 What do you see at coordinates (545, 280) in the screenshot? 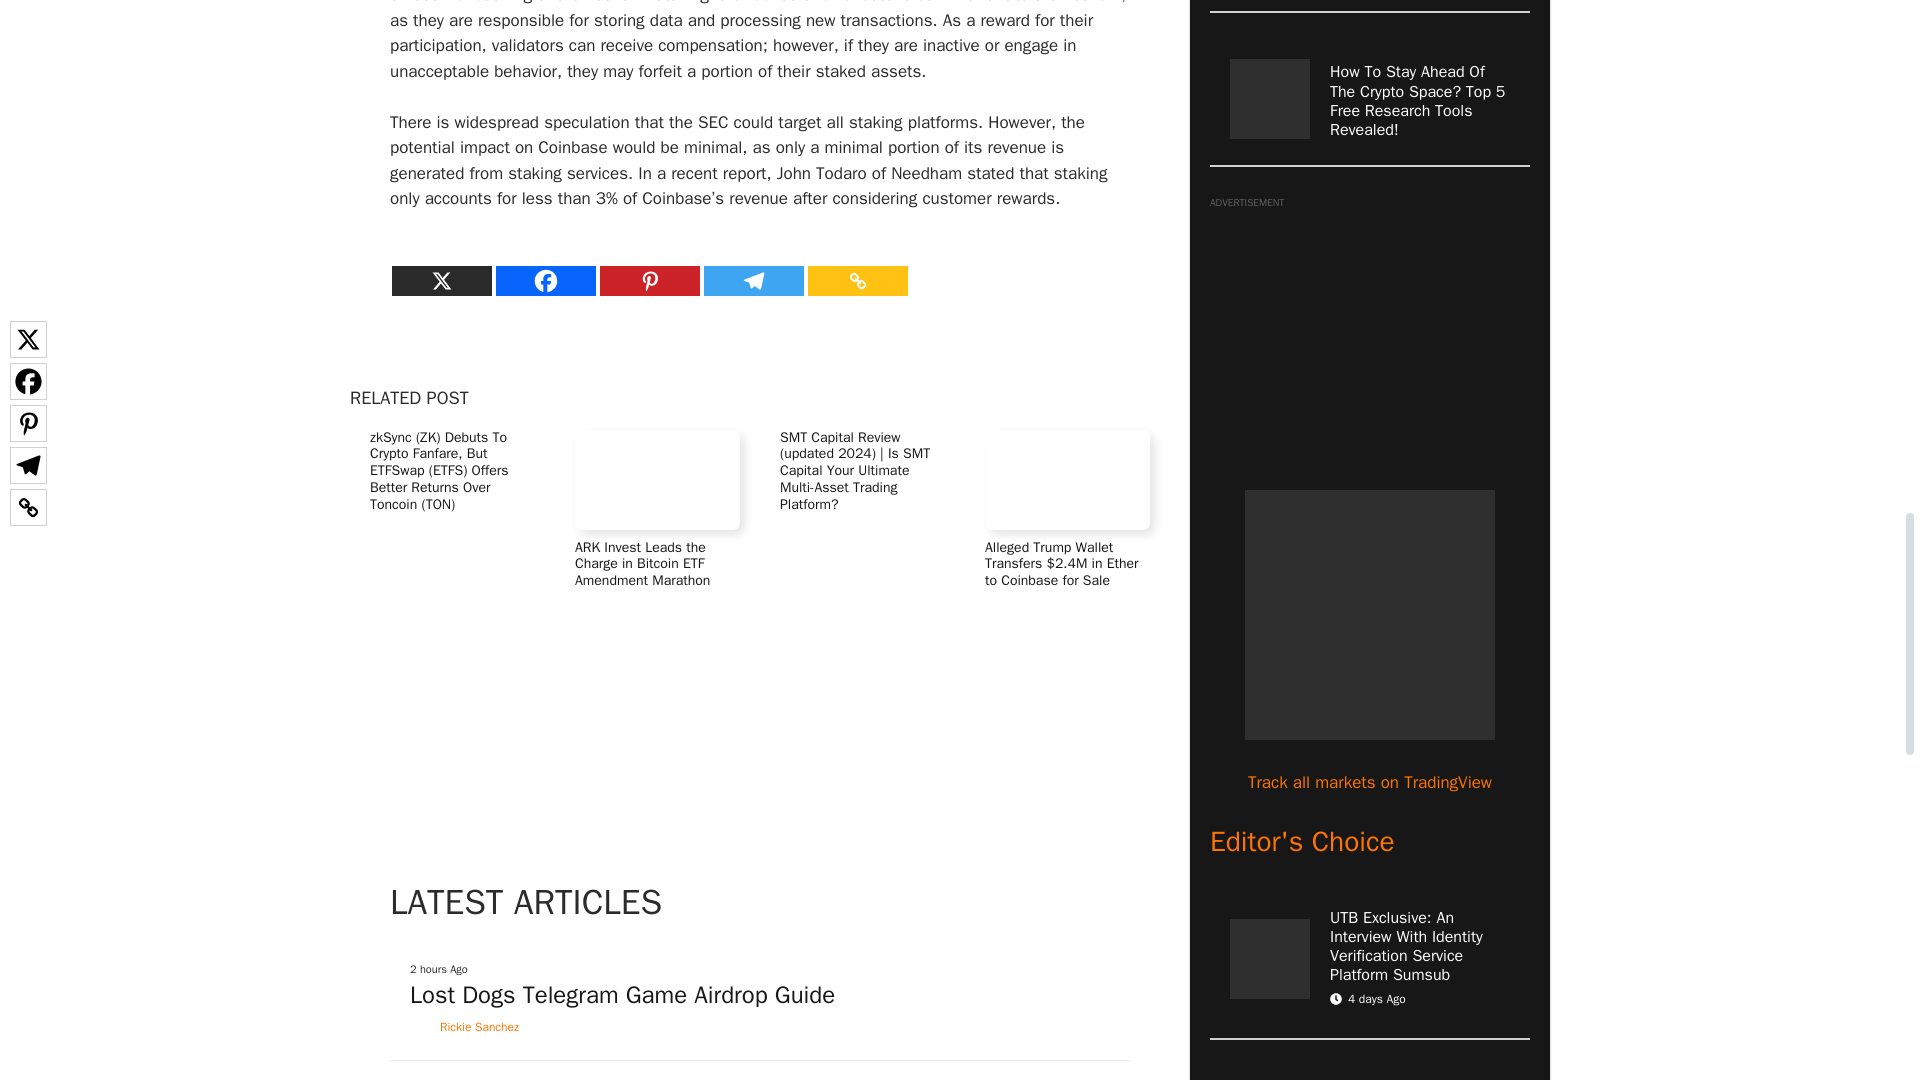
I see `Facebook` at bounding box center [545, 280].